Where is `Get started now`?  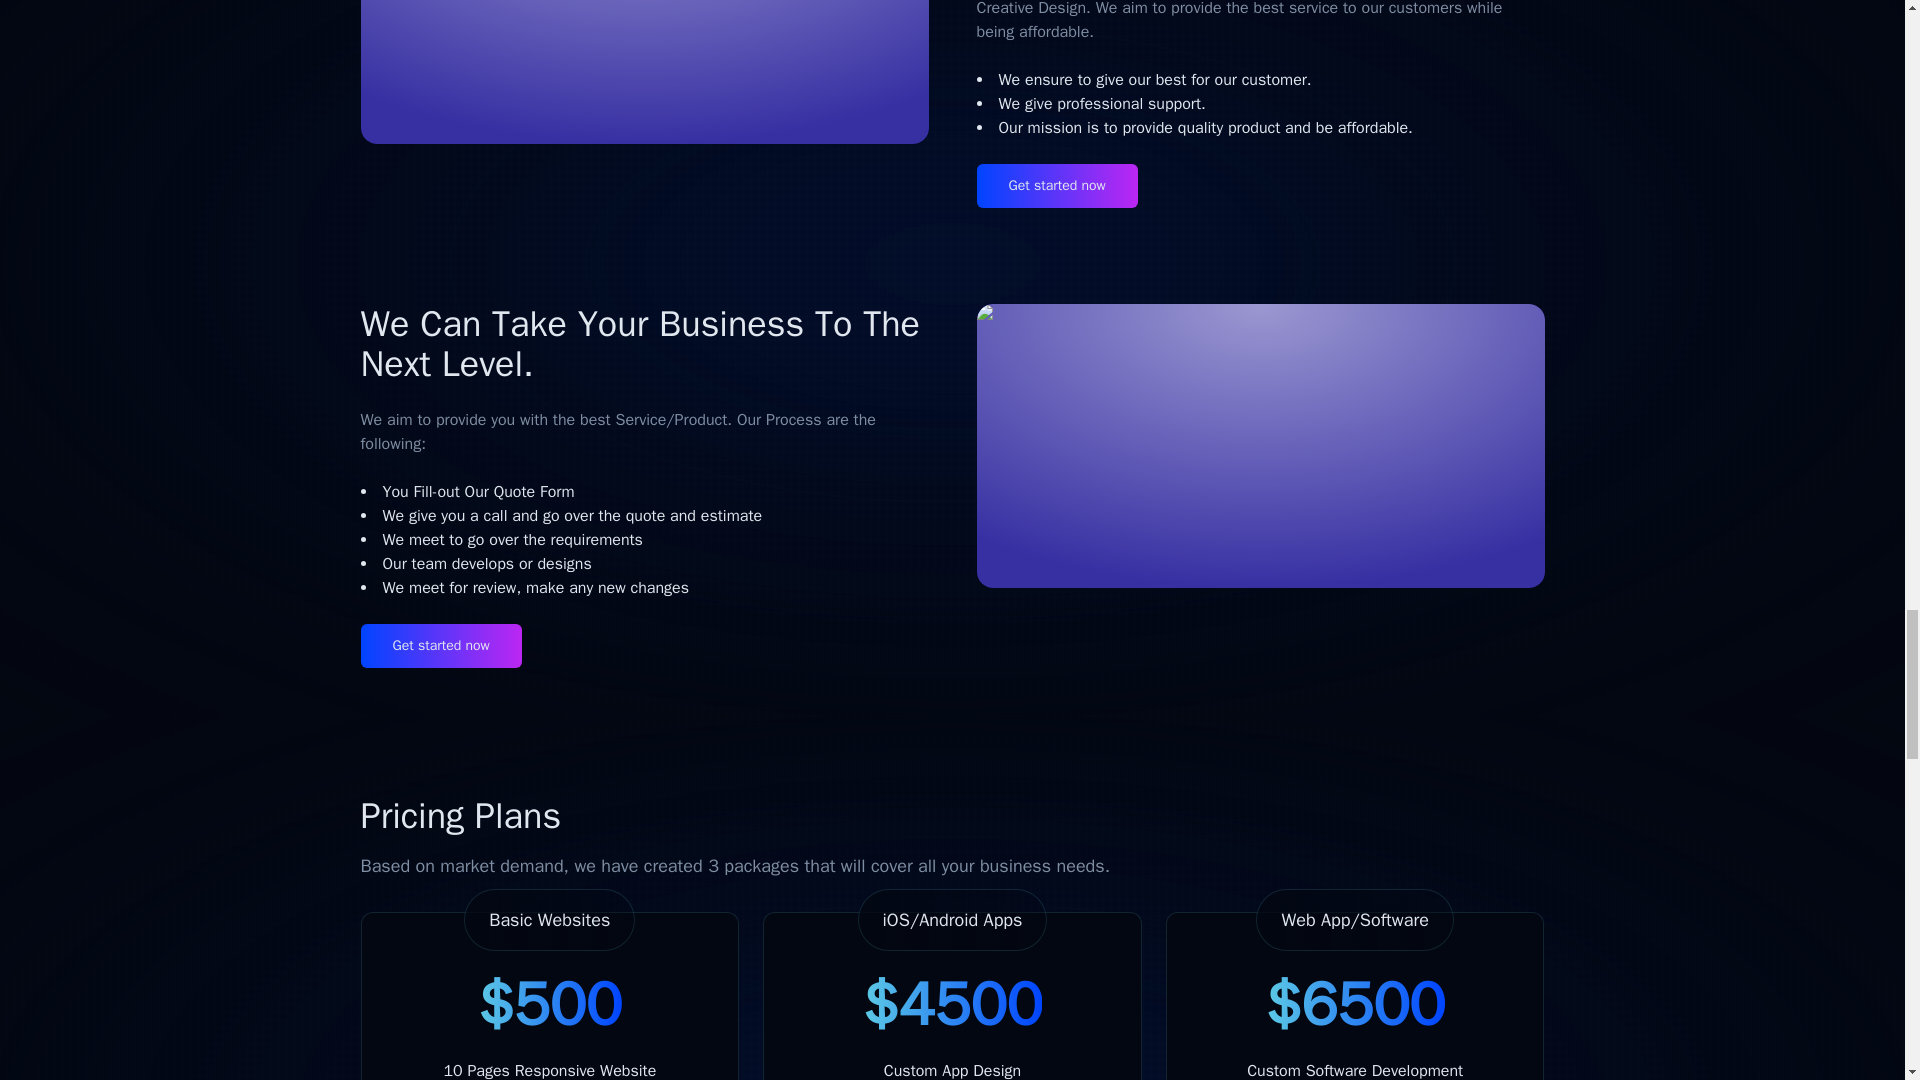
Get started now is located at coordinates (1056, 186).